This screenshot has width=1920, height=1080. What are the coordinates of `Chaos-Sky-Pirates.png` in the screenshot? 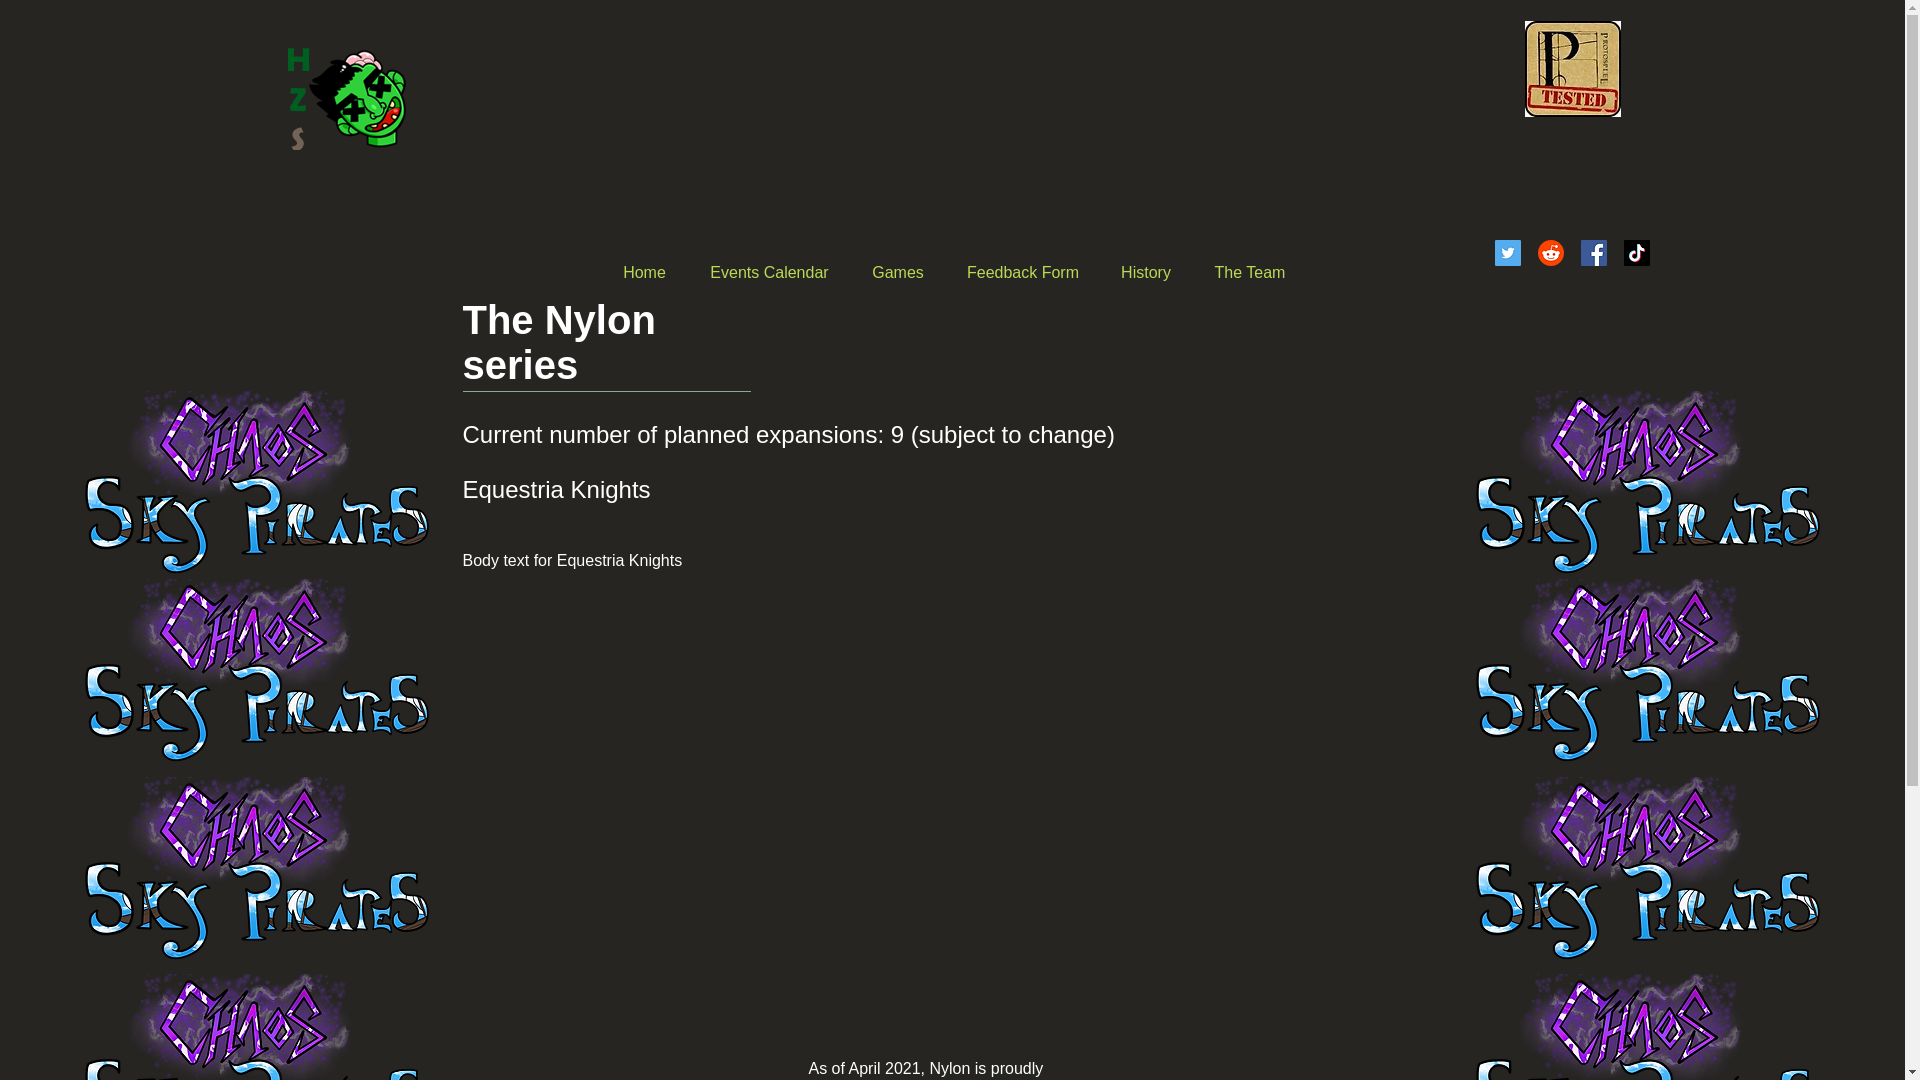 It's located at (256, 1027).